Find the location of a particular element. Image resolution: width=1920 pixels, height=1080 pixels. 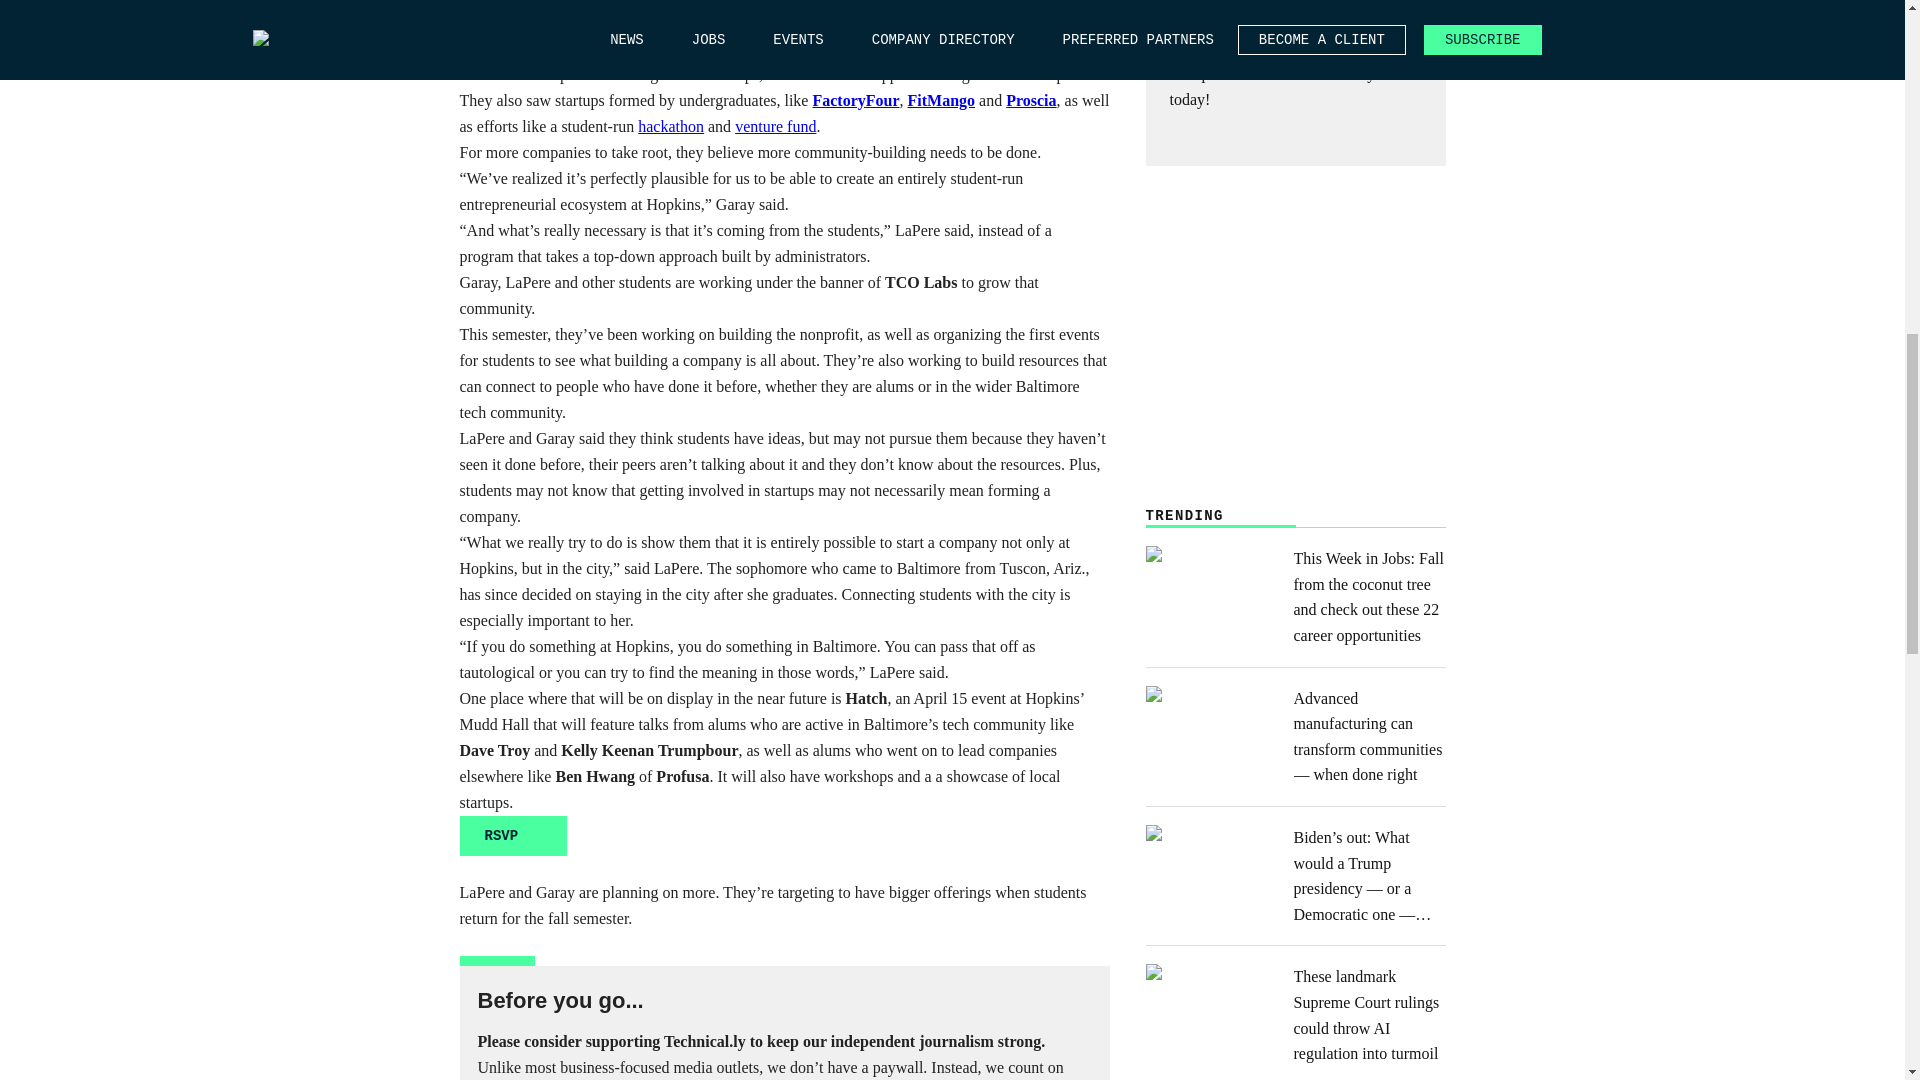

FitMango is located at coordinates (942, 100).